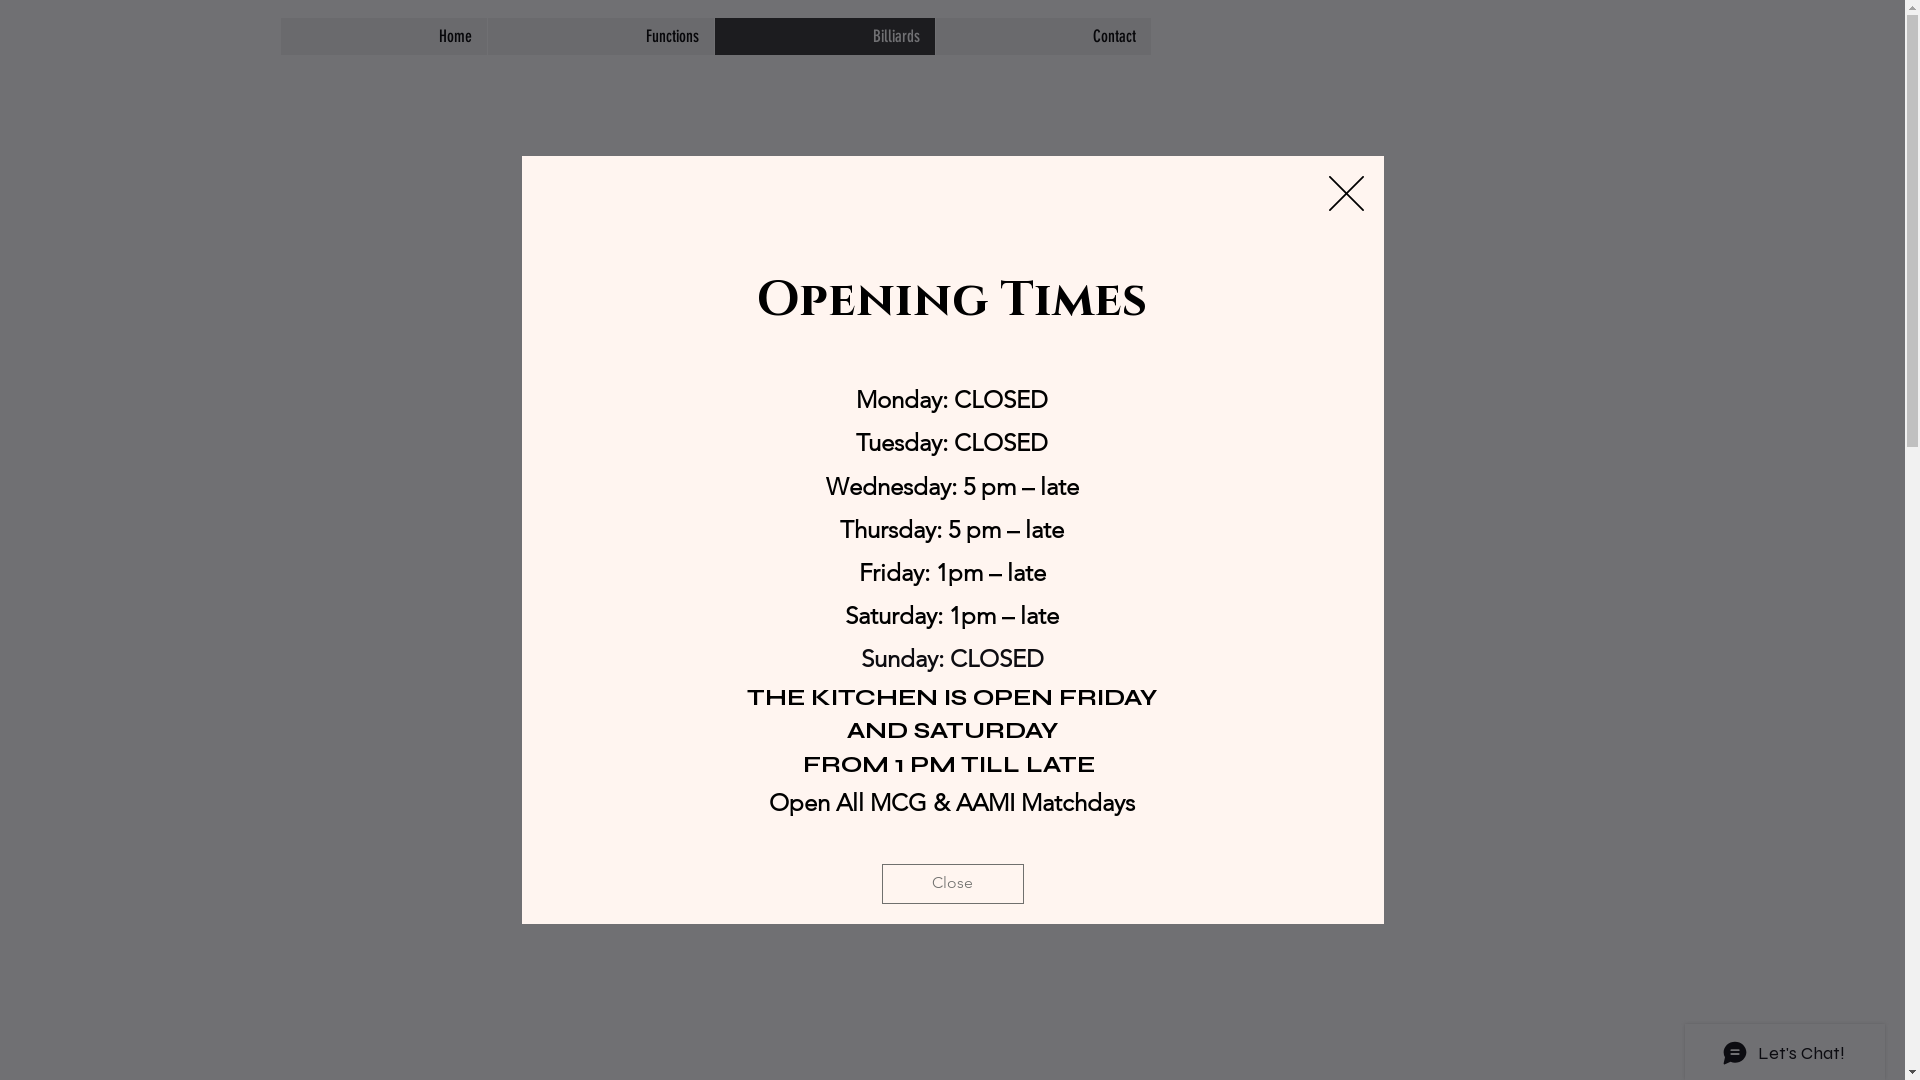 The image size is (1920, 1080). What do you see at coordinates (384, 36) in the screenshot?
I see `Home` at bounding box center [384, 36].